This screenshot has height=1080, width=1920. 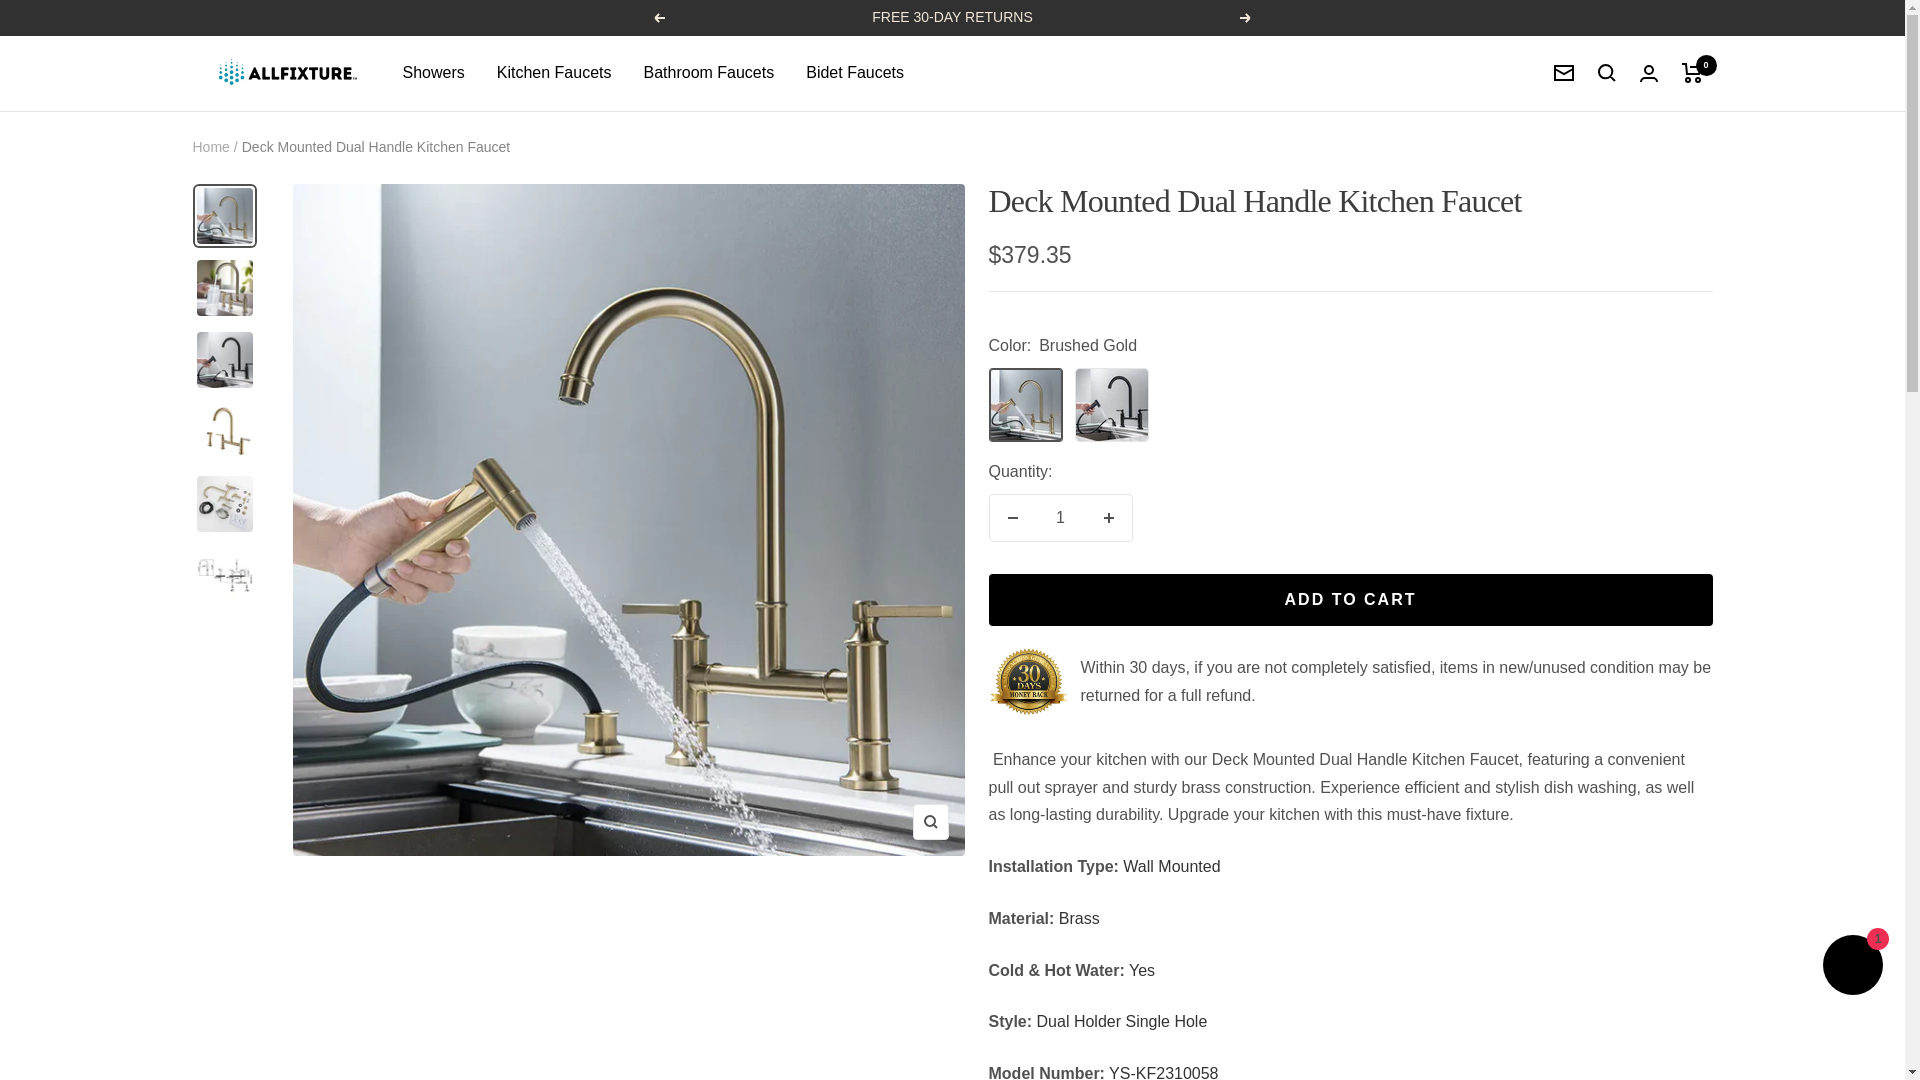 I want to click on 0, so click(x=1692, y=72).